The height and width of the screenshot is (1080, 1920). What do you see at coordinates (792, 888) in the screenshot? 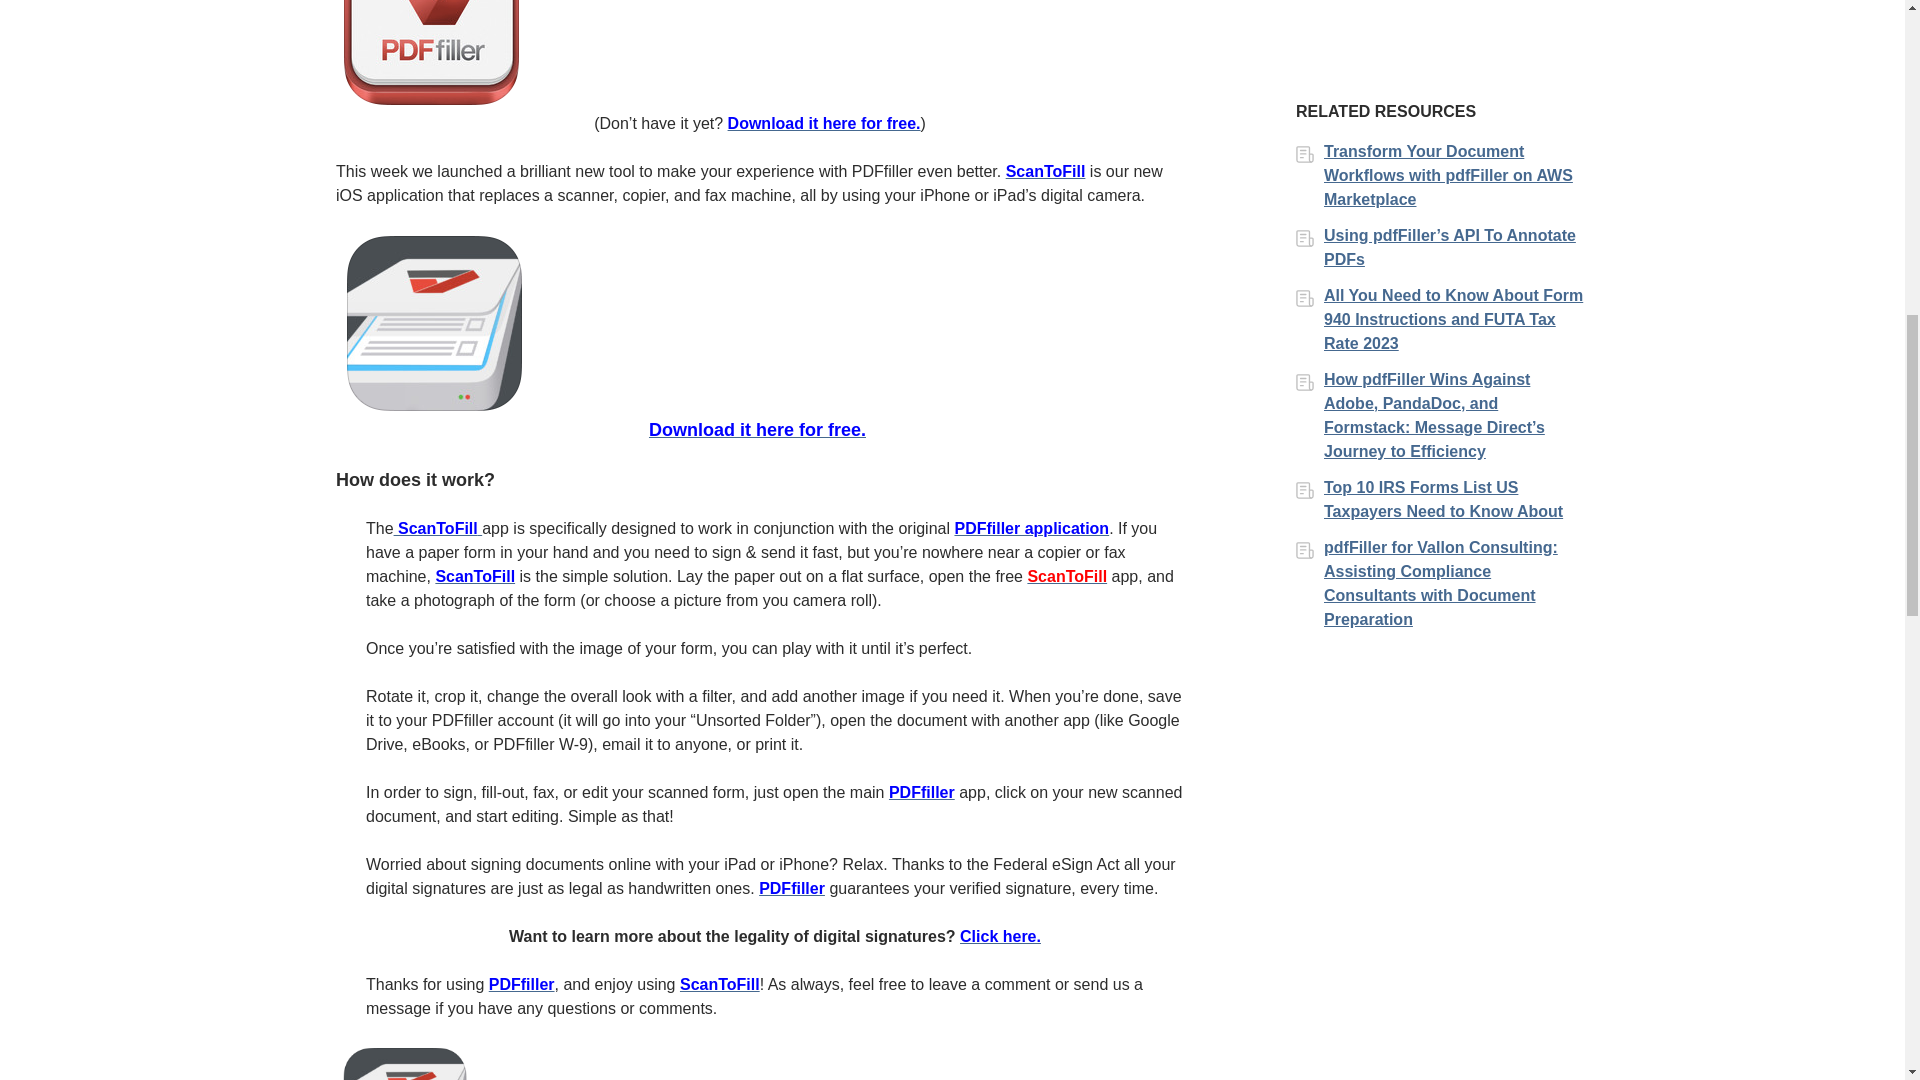
I see `PDFfiller.com` at bounding box center [792, 888].